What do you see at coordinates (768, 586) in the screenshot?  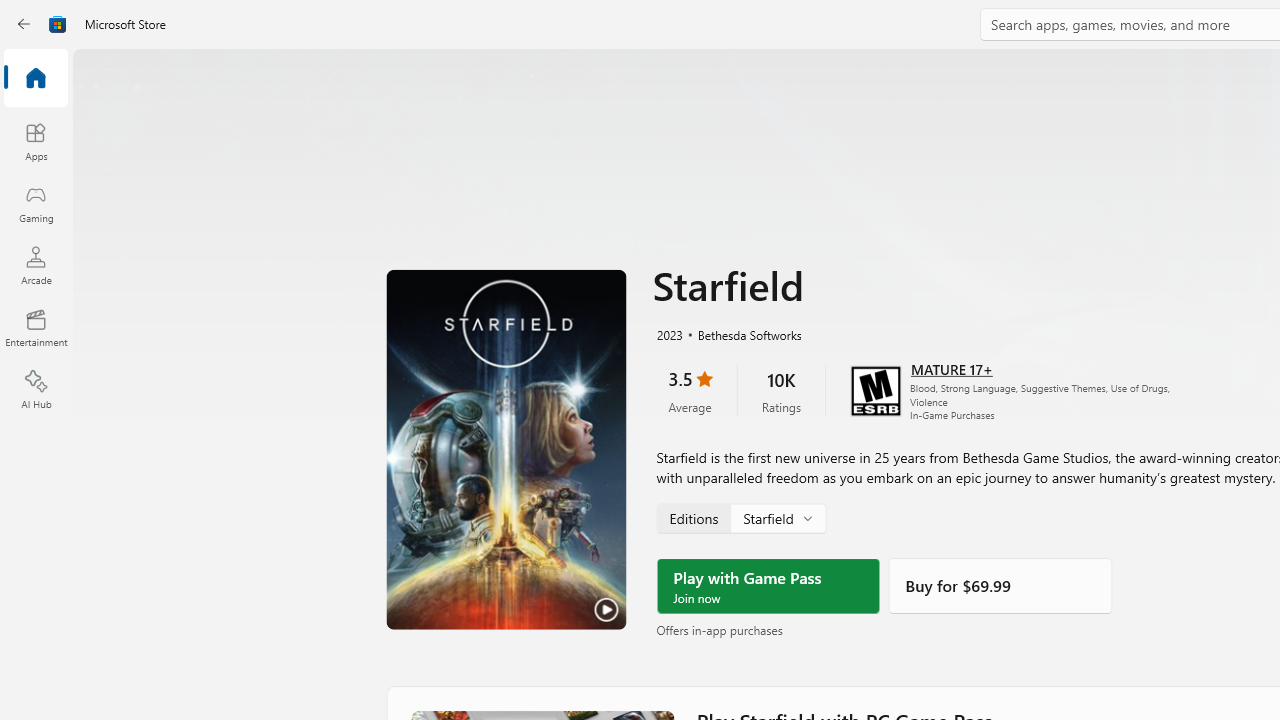 I see `Play with Game Pass` at bounding box center [768, 586].